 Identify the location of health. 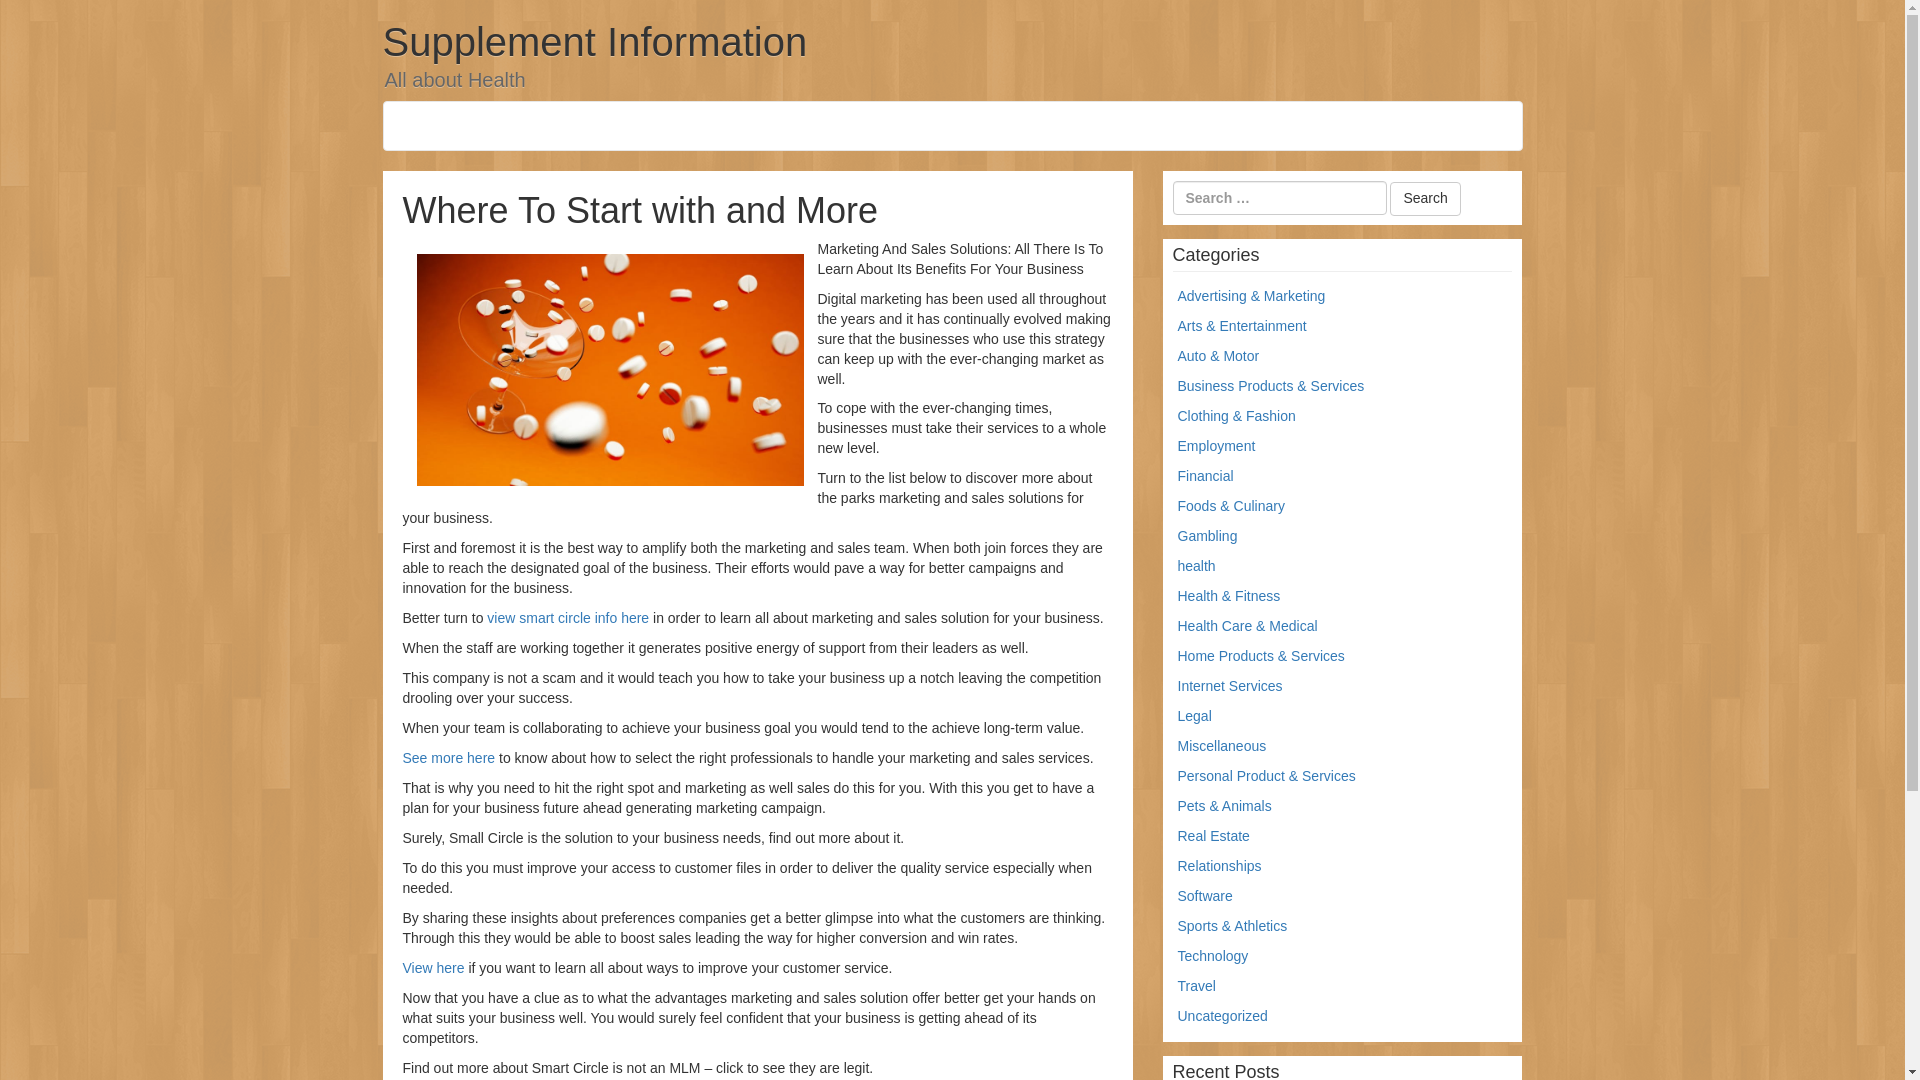
(1196, 566).